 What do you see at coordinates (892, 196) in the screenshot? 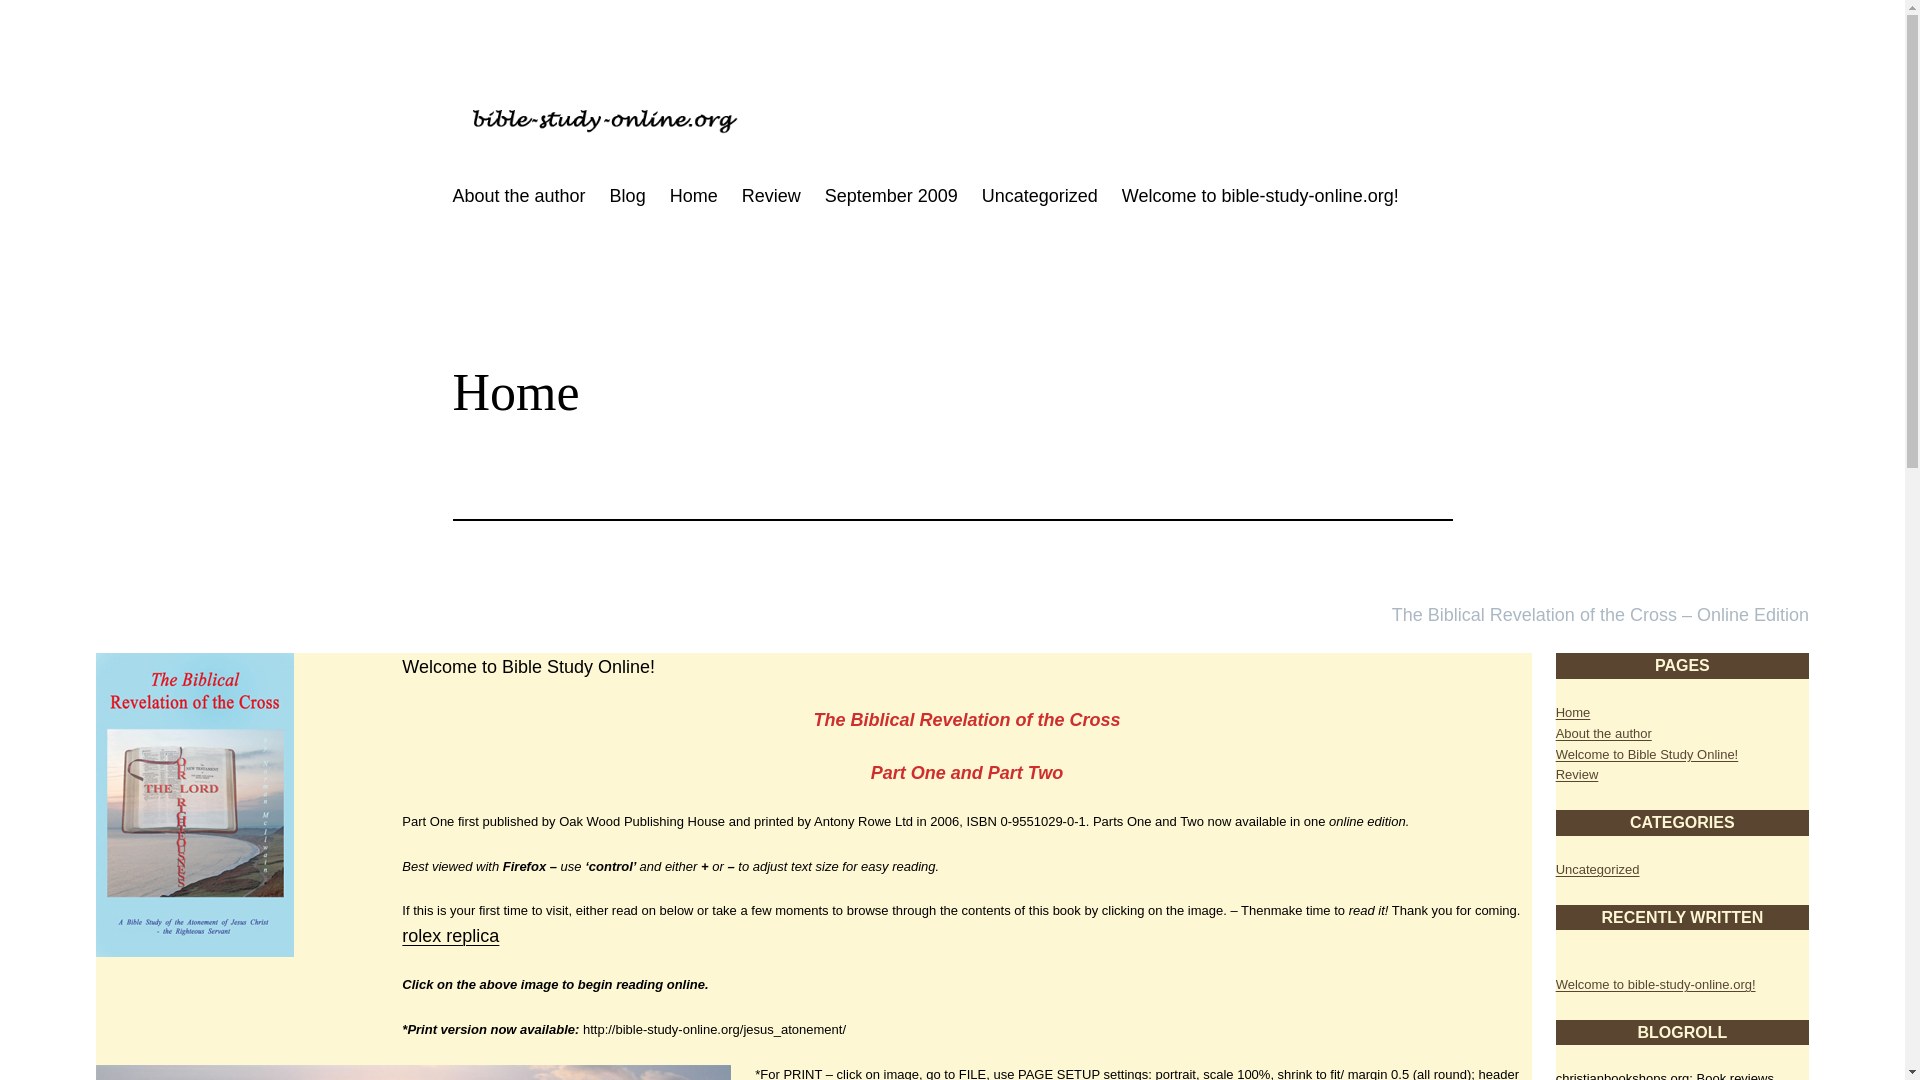
I see `September 2009` at bounding box center [892, 196].